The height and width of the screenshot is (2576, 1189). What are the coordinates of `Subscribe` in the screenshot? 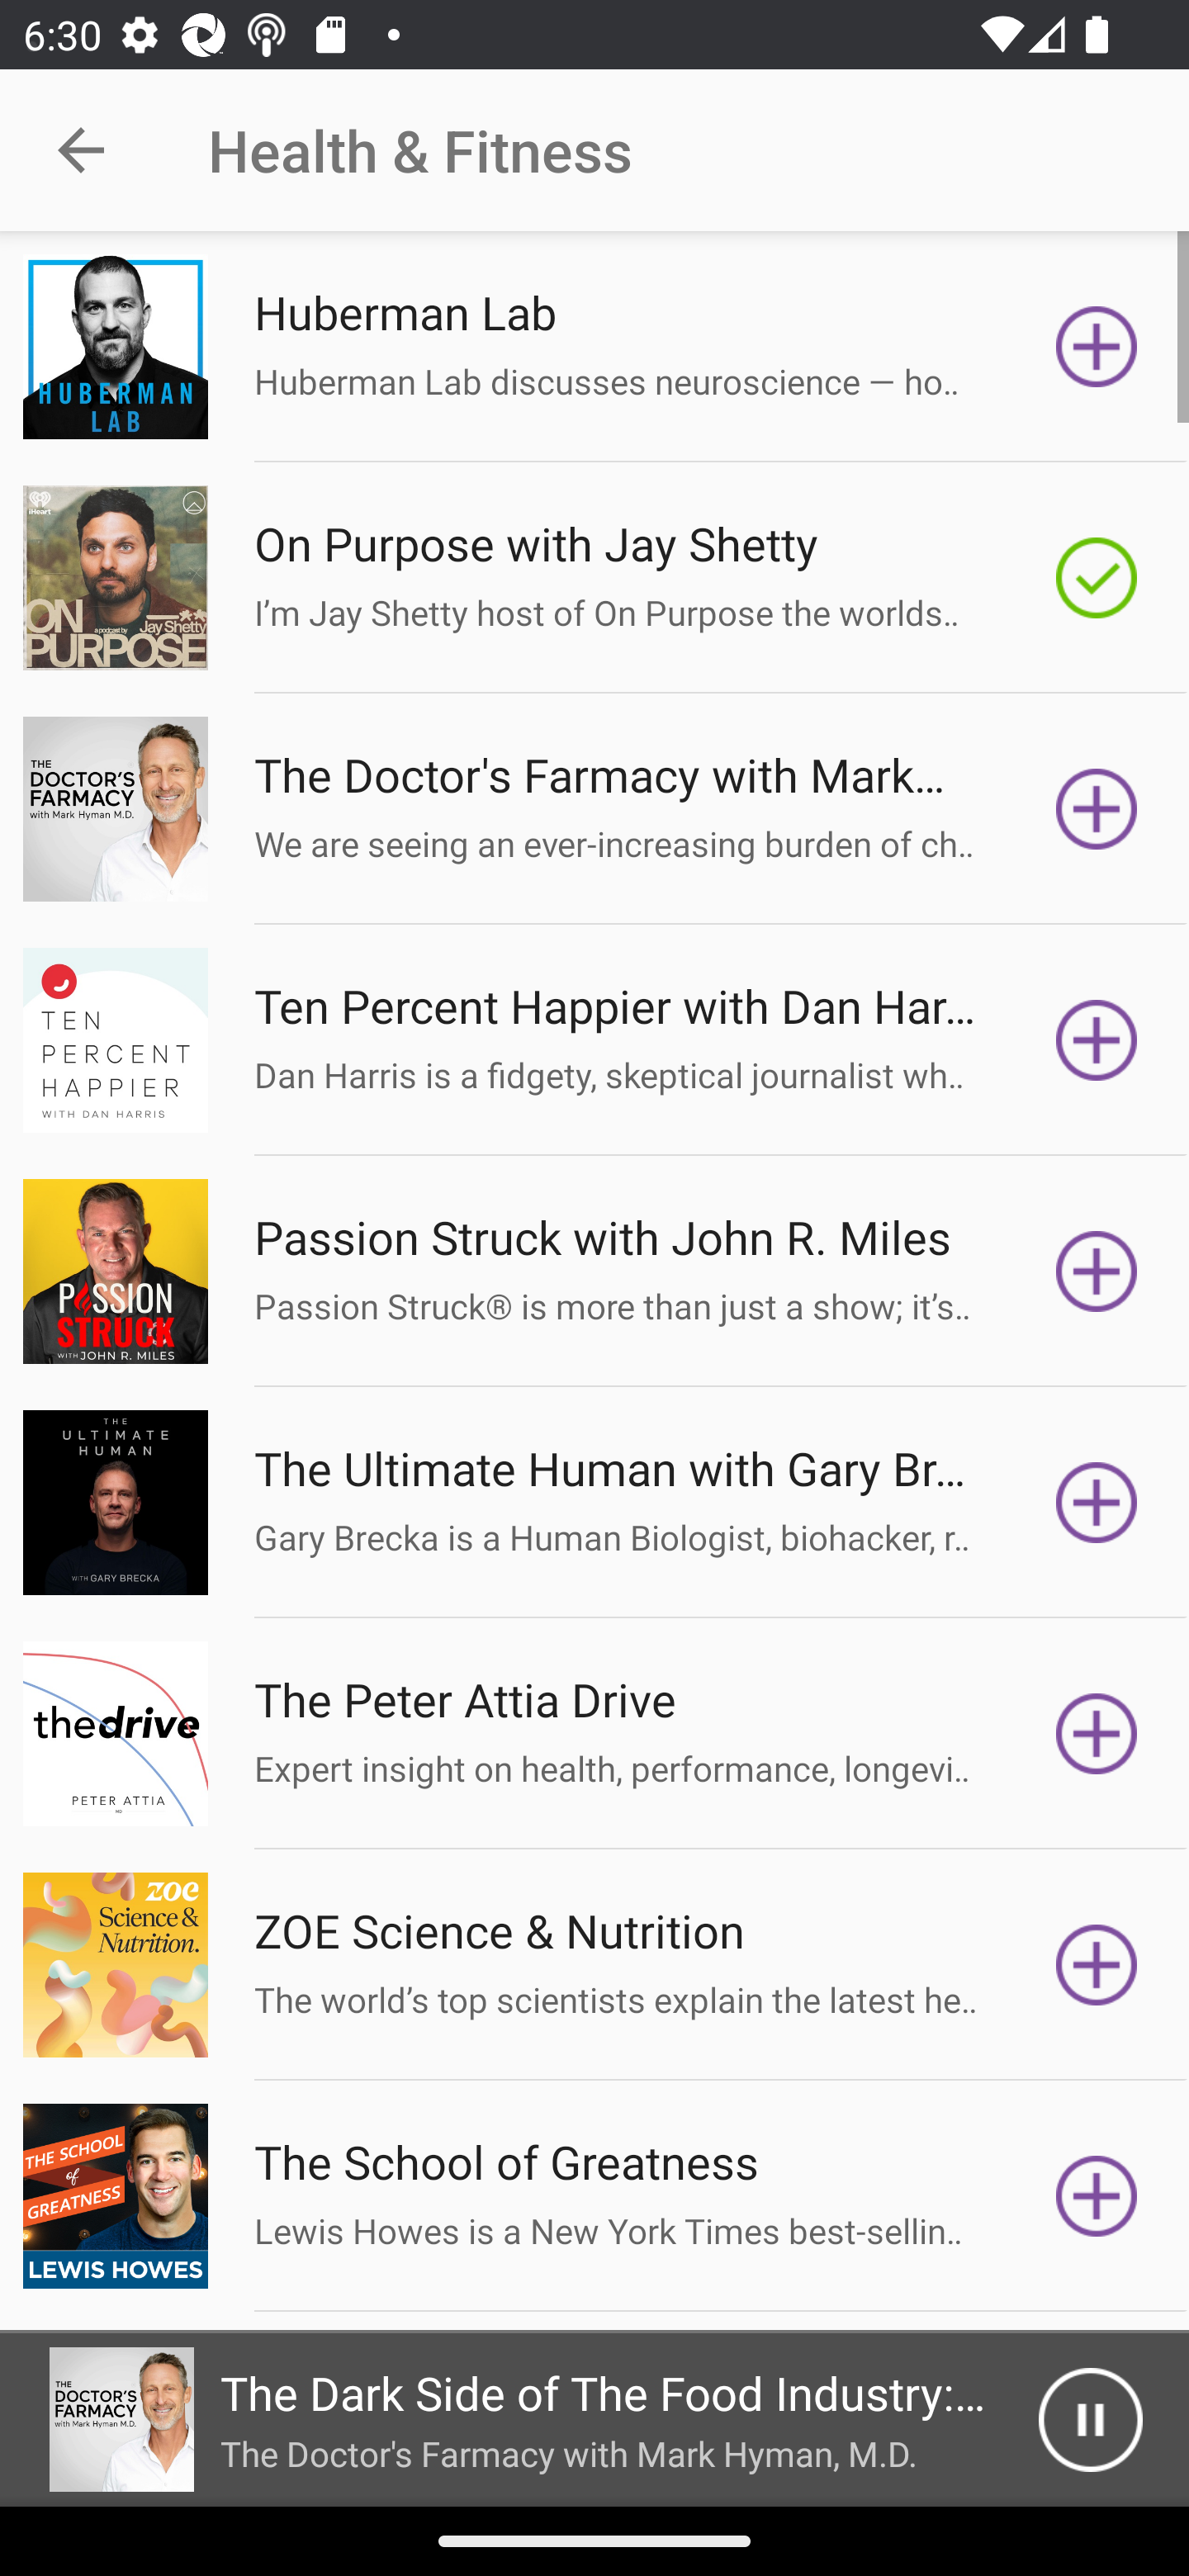 It's located at (1097, 1965).